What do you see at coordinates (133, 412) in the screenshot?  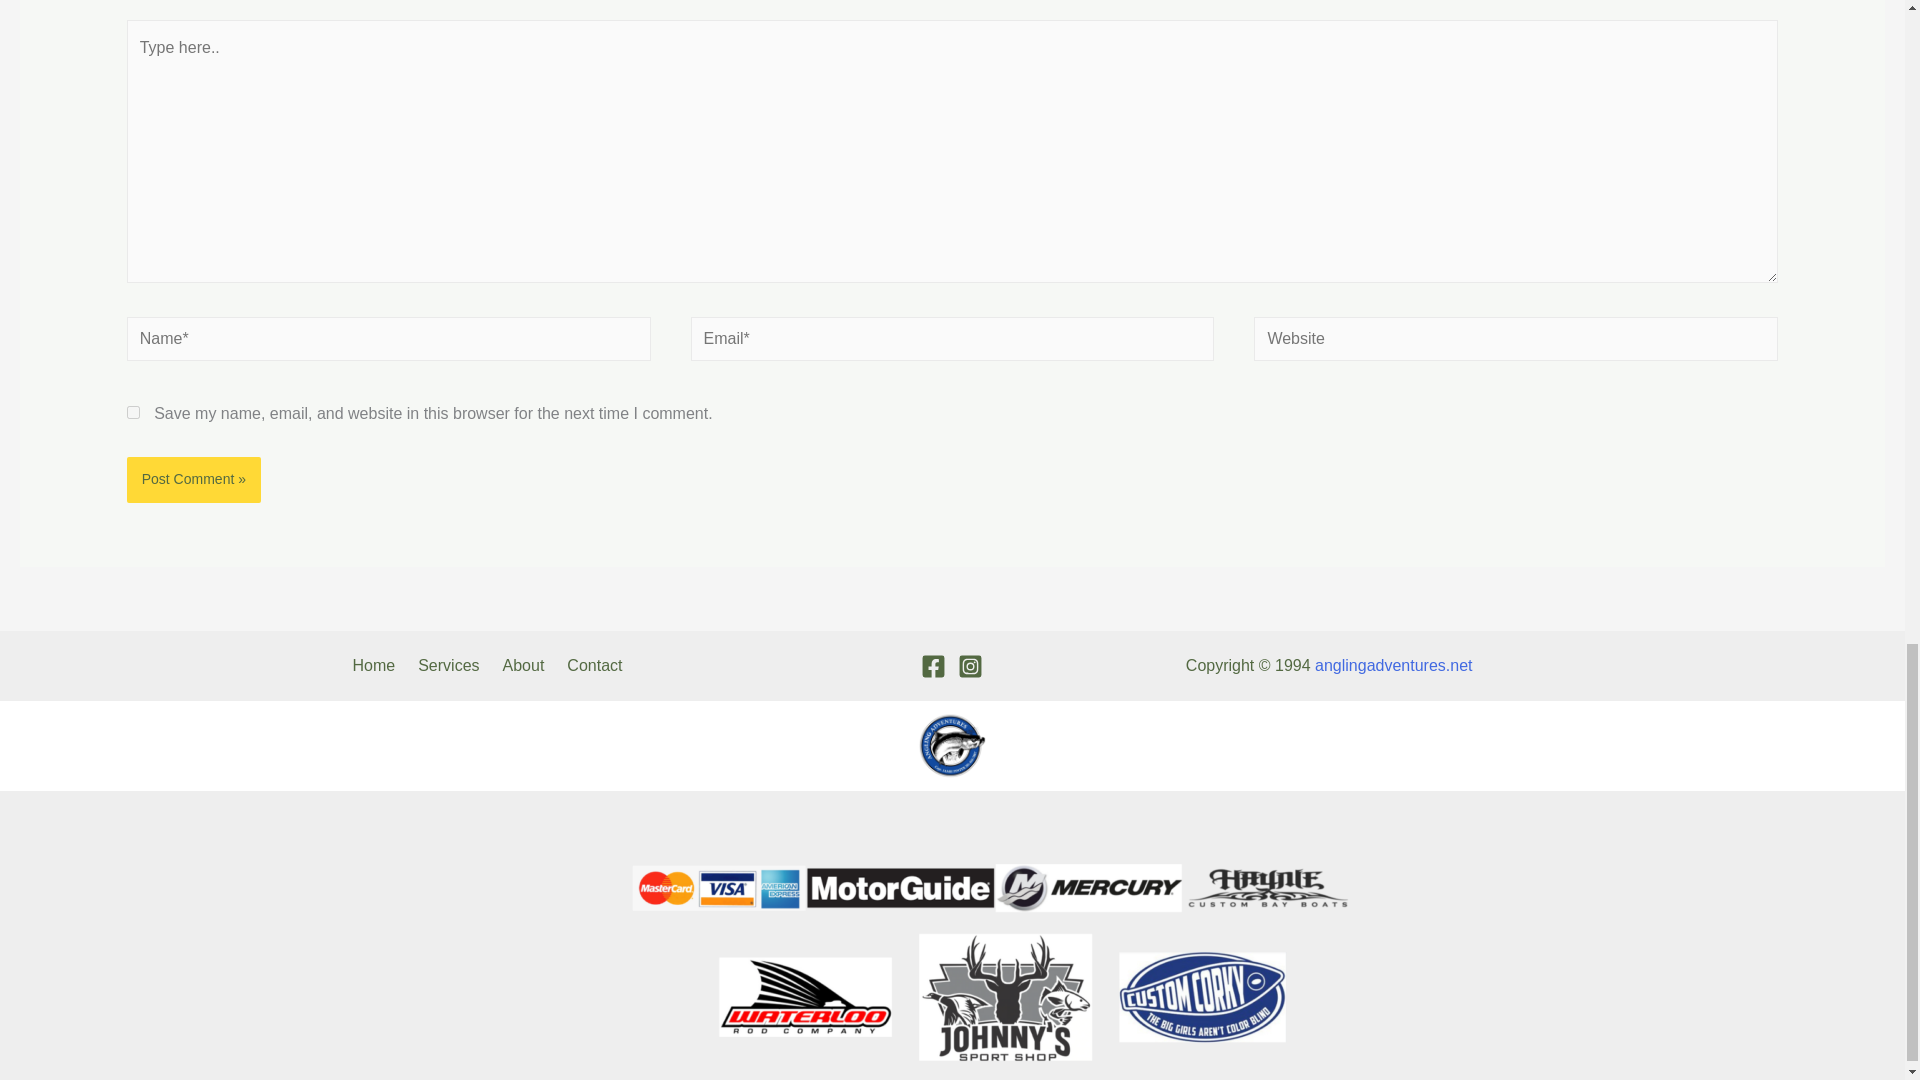 I see `yes` at bounding box center [133, 412].